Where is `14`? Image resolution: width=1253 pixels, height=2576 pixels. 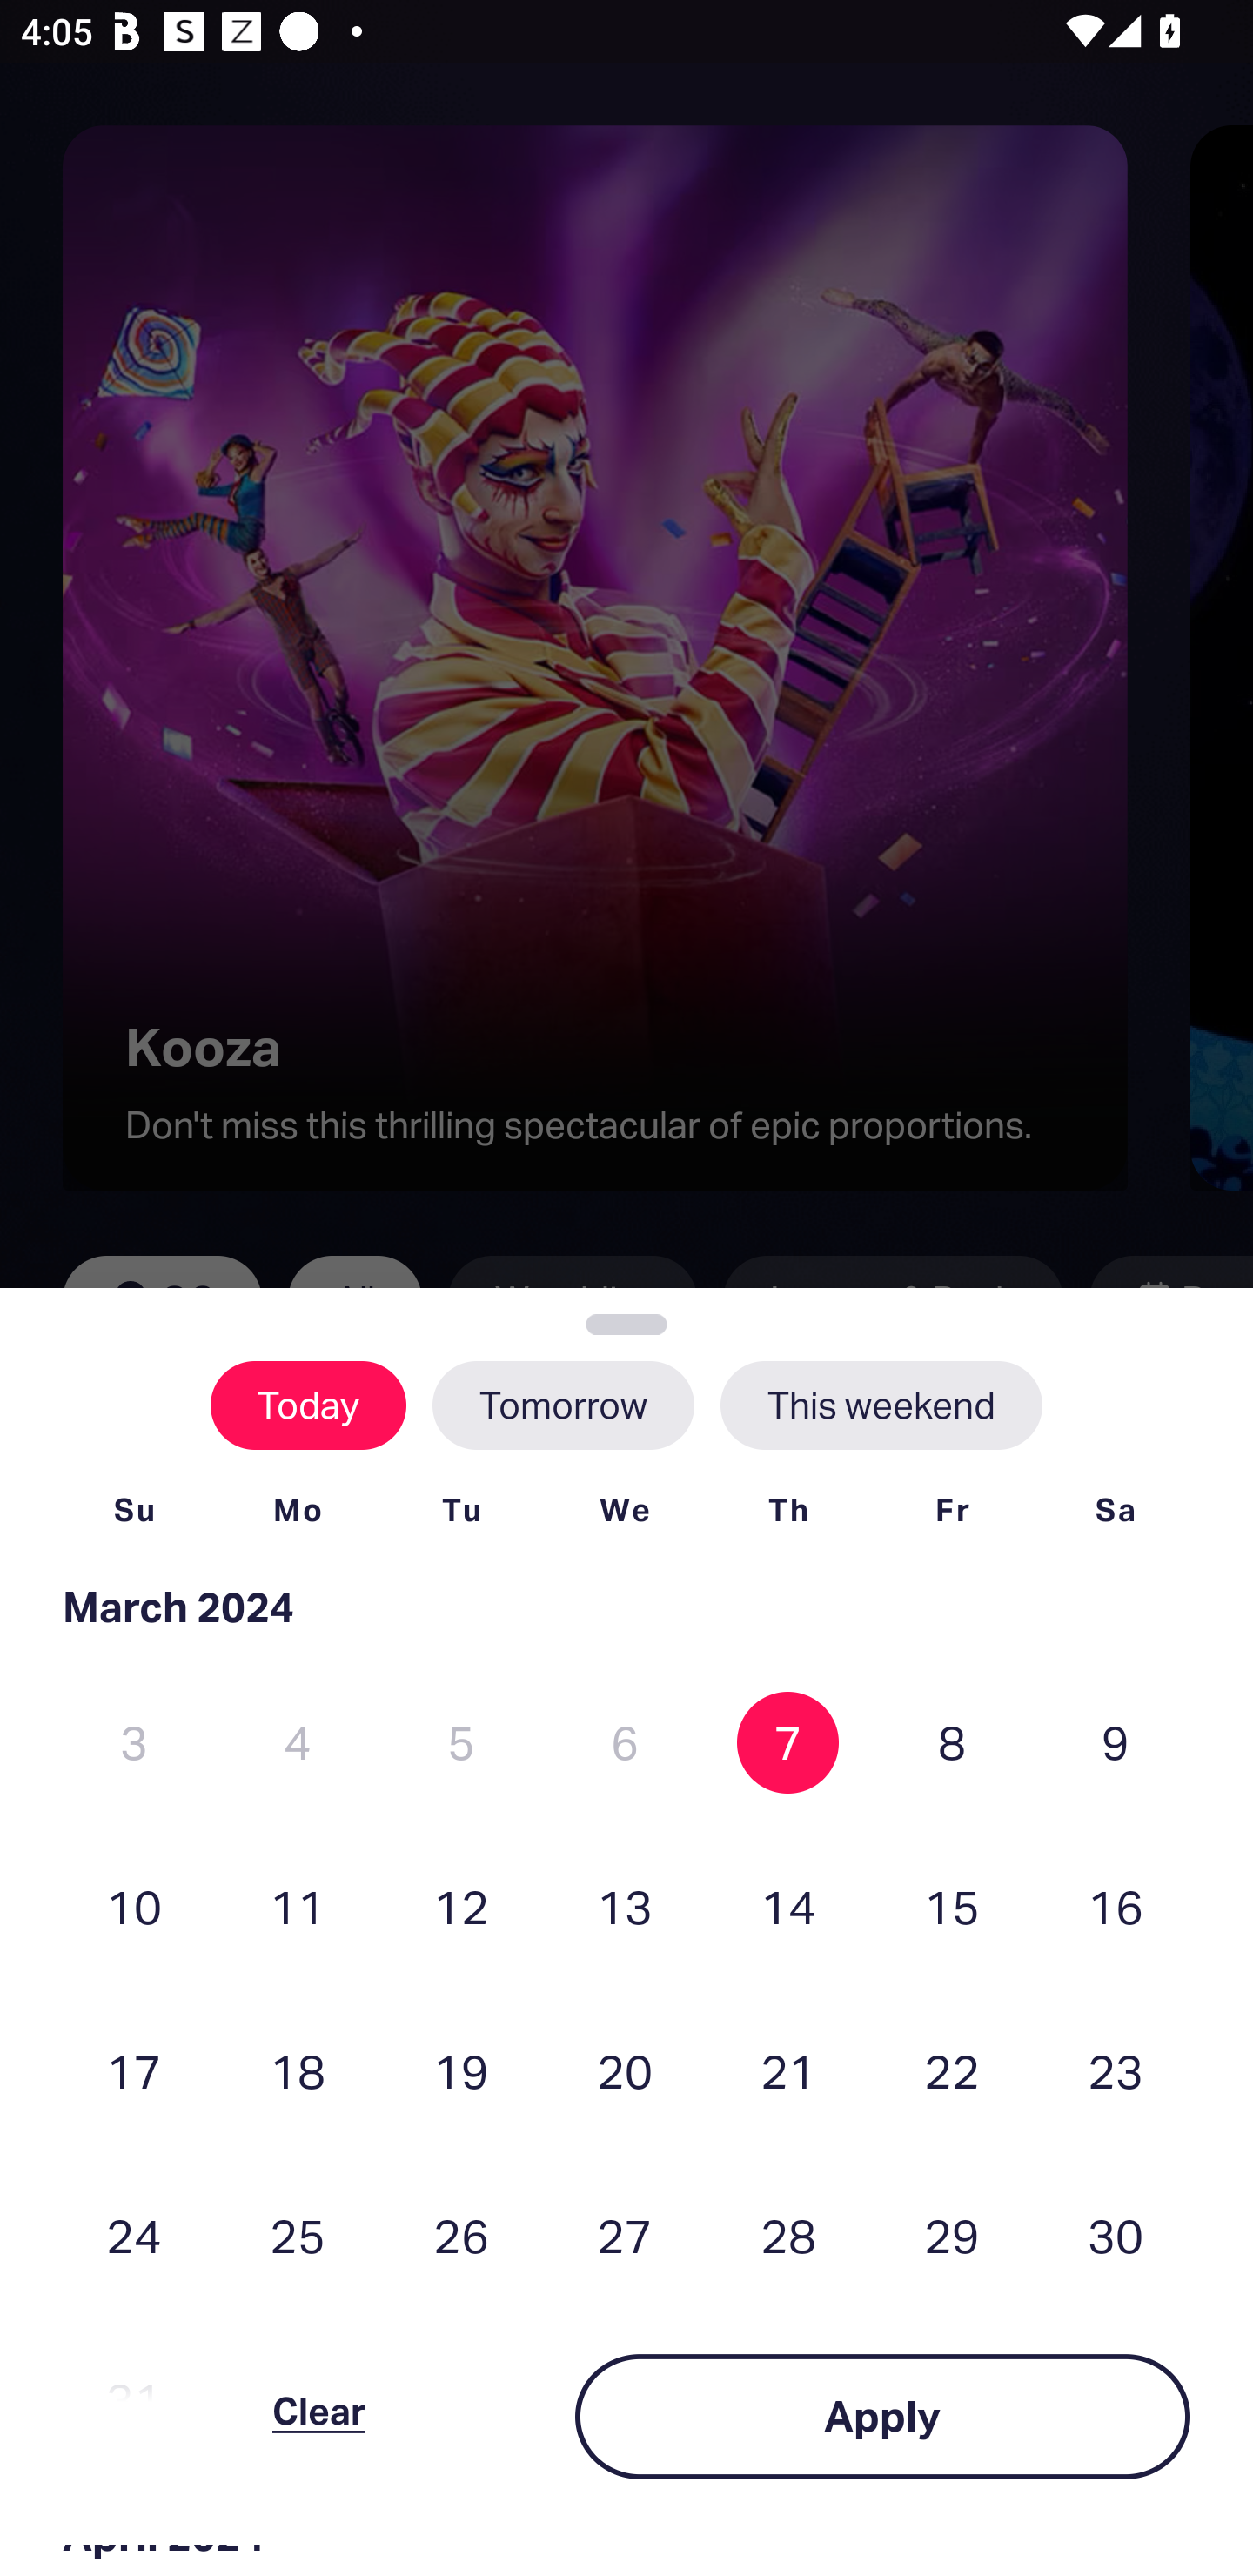
14 is located at coordinates (787, 1906).